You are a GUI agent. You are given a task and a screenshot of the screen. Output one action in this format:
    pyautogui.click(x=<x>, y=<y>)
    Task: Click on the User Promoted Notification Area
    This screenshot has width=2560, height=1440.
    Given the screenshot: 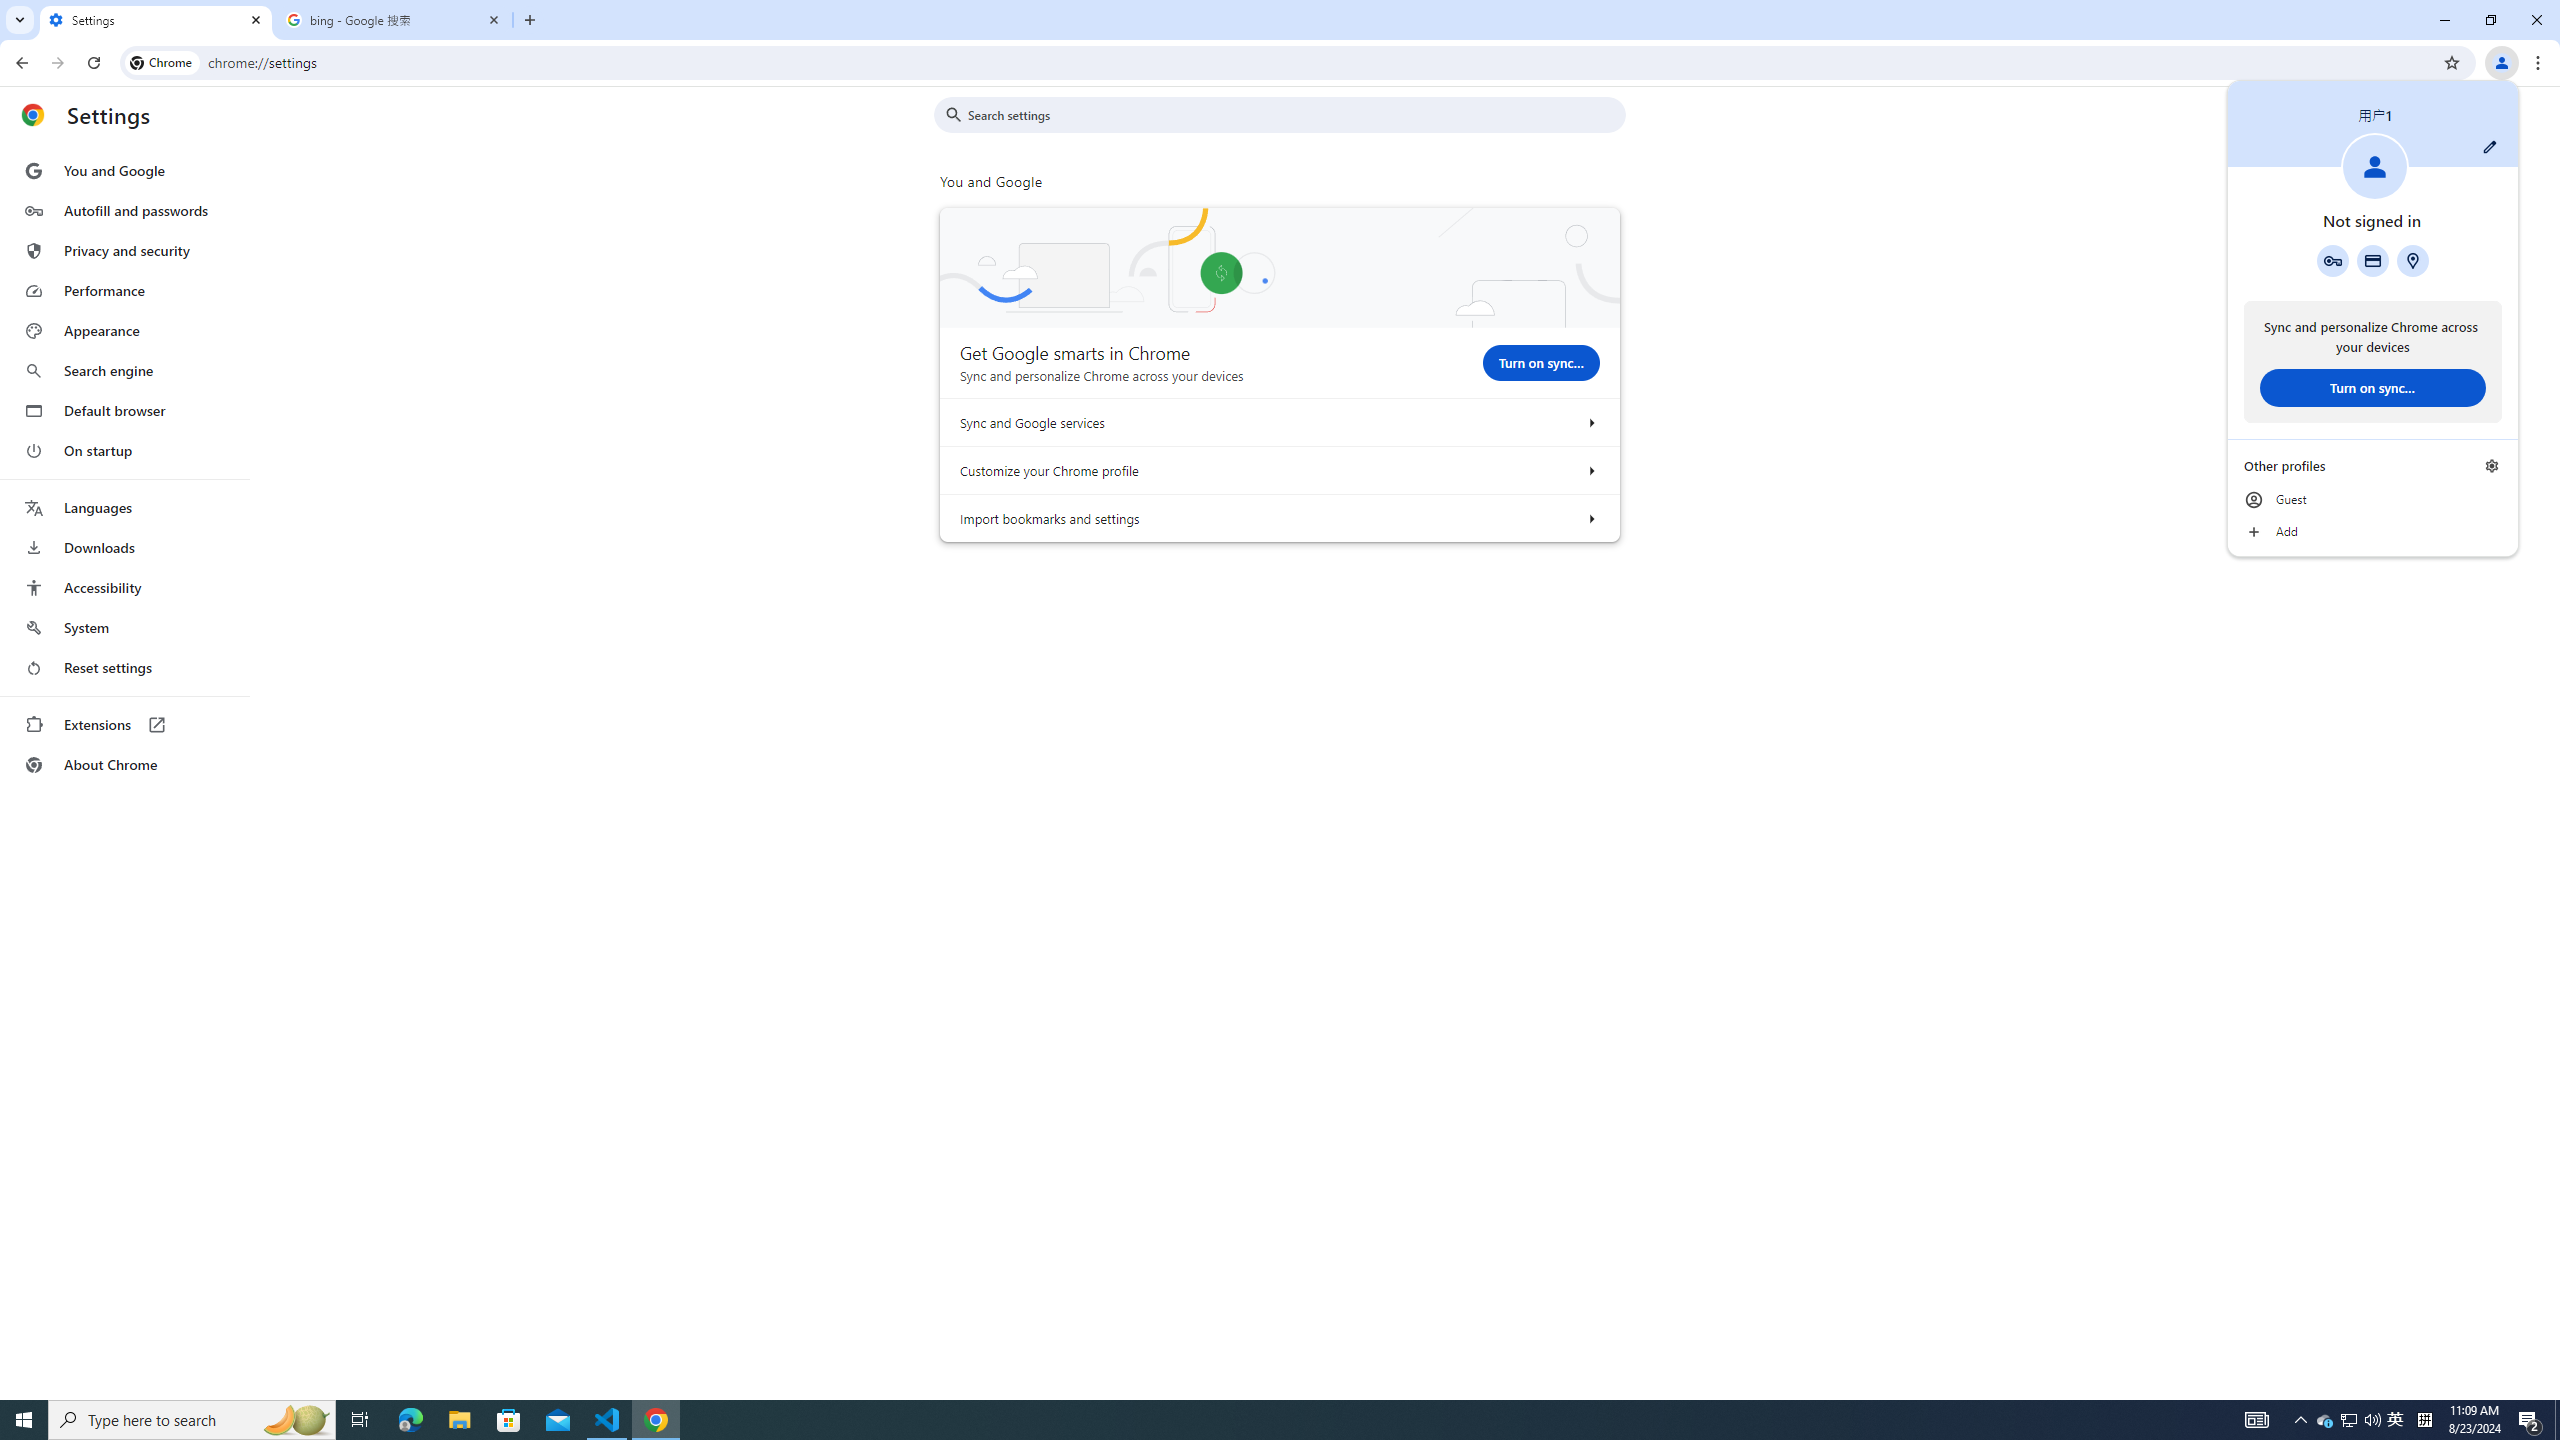 What is the action you would take?
    pyautogui.click(x=2350, y=1420)
    